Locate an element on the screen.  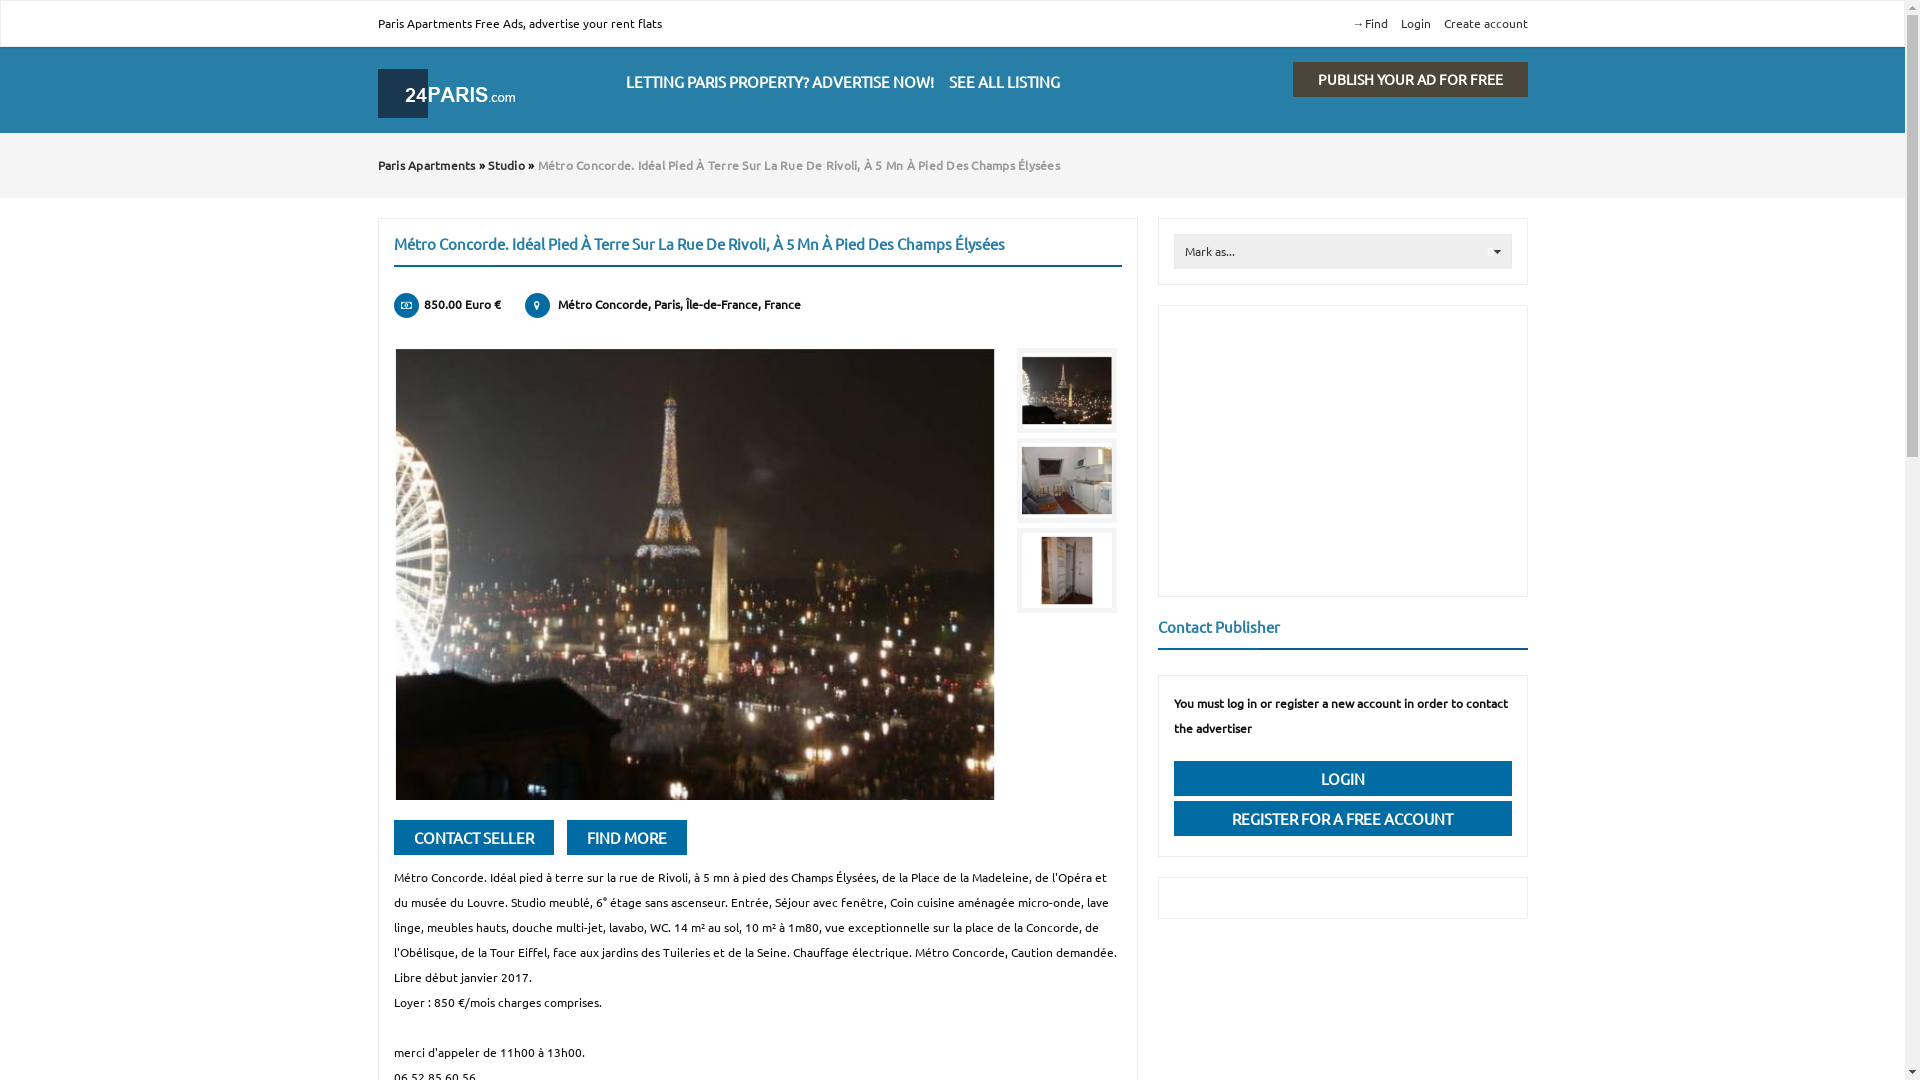
SEE ALL LISTING is located at coordinates (1004, 82).